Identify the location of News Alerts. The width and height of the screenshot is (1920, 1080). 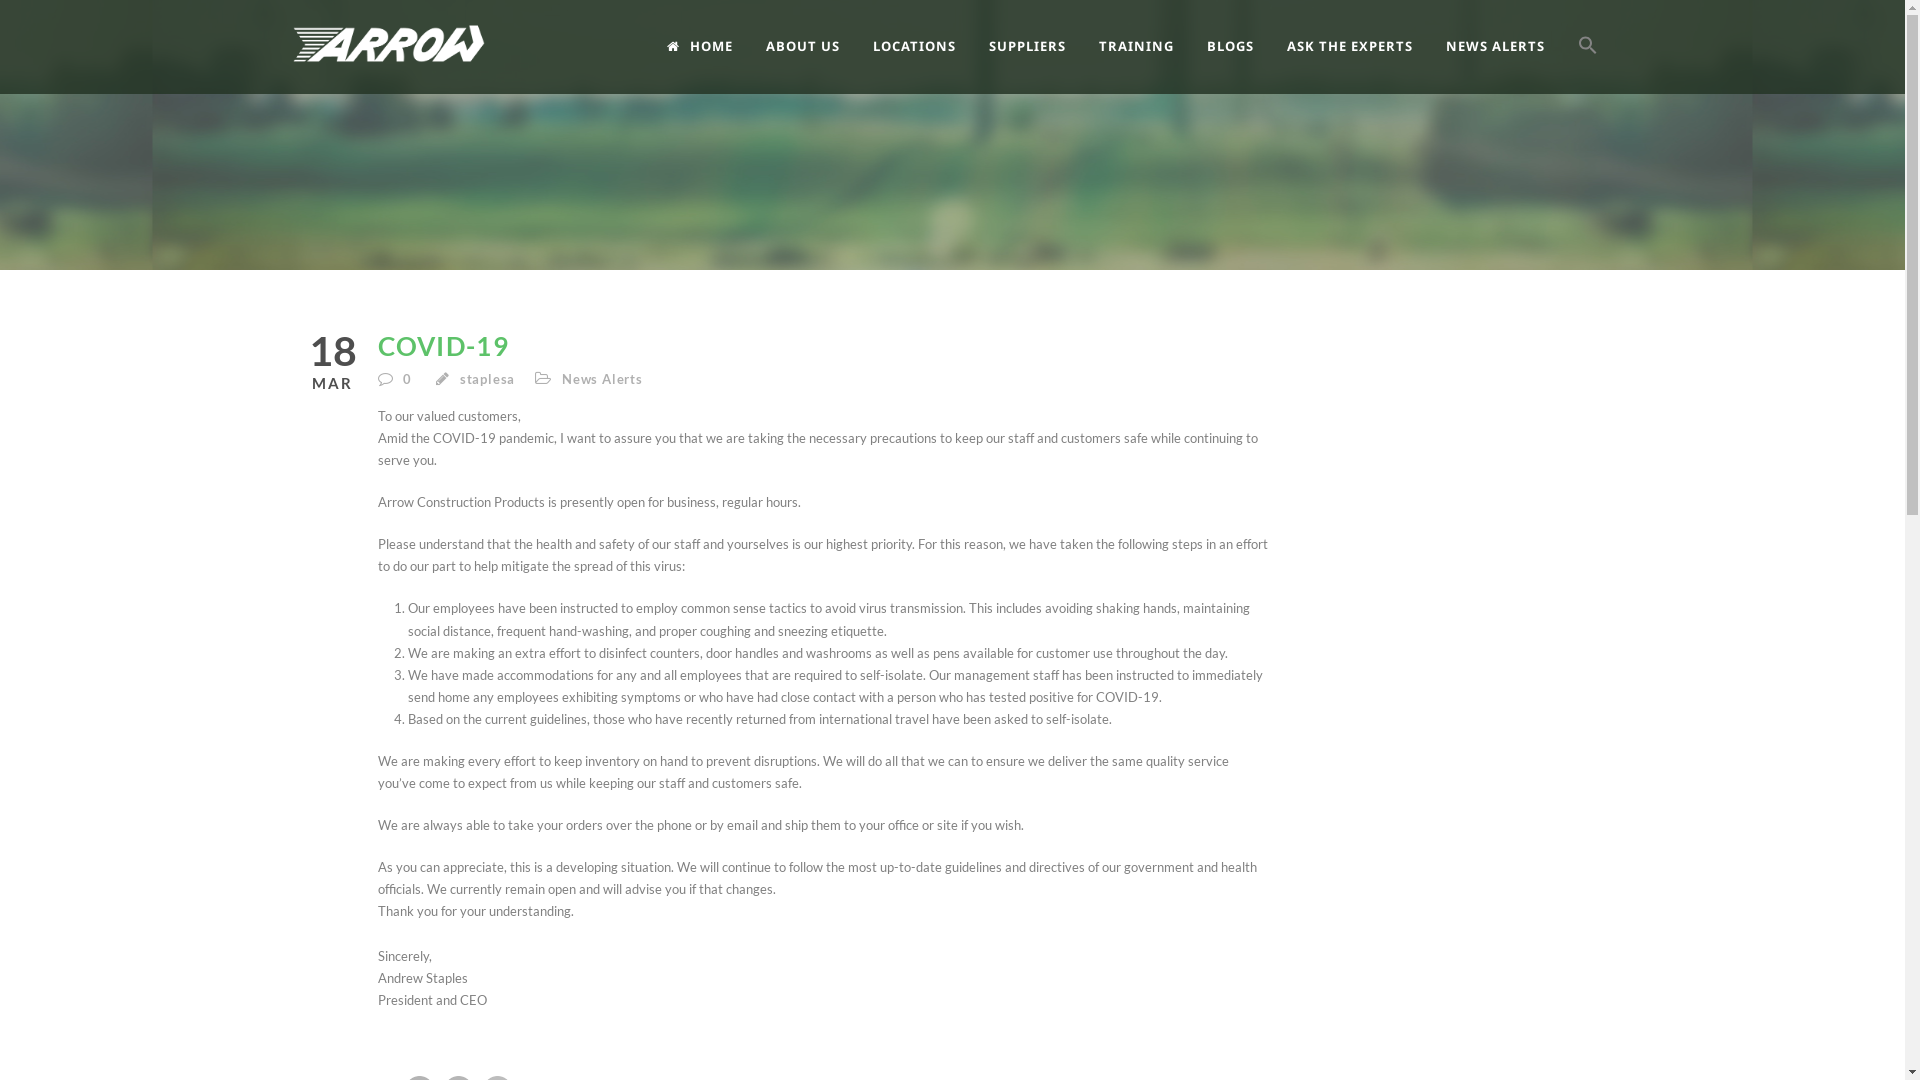
(602, 379).